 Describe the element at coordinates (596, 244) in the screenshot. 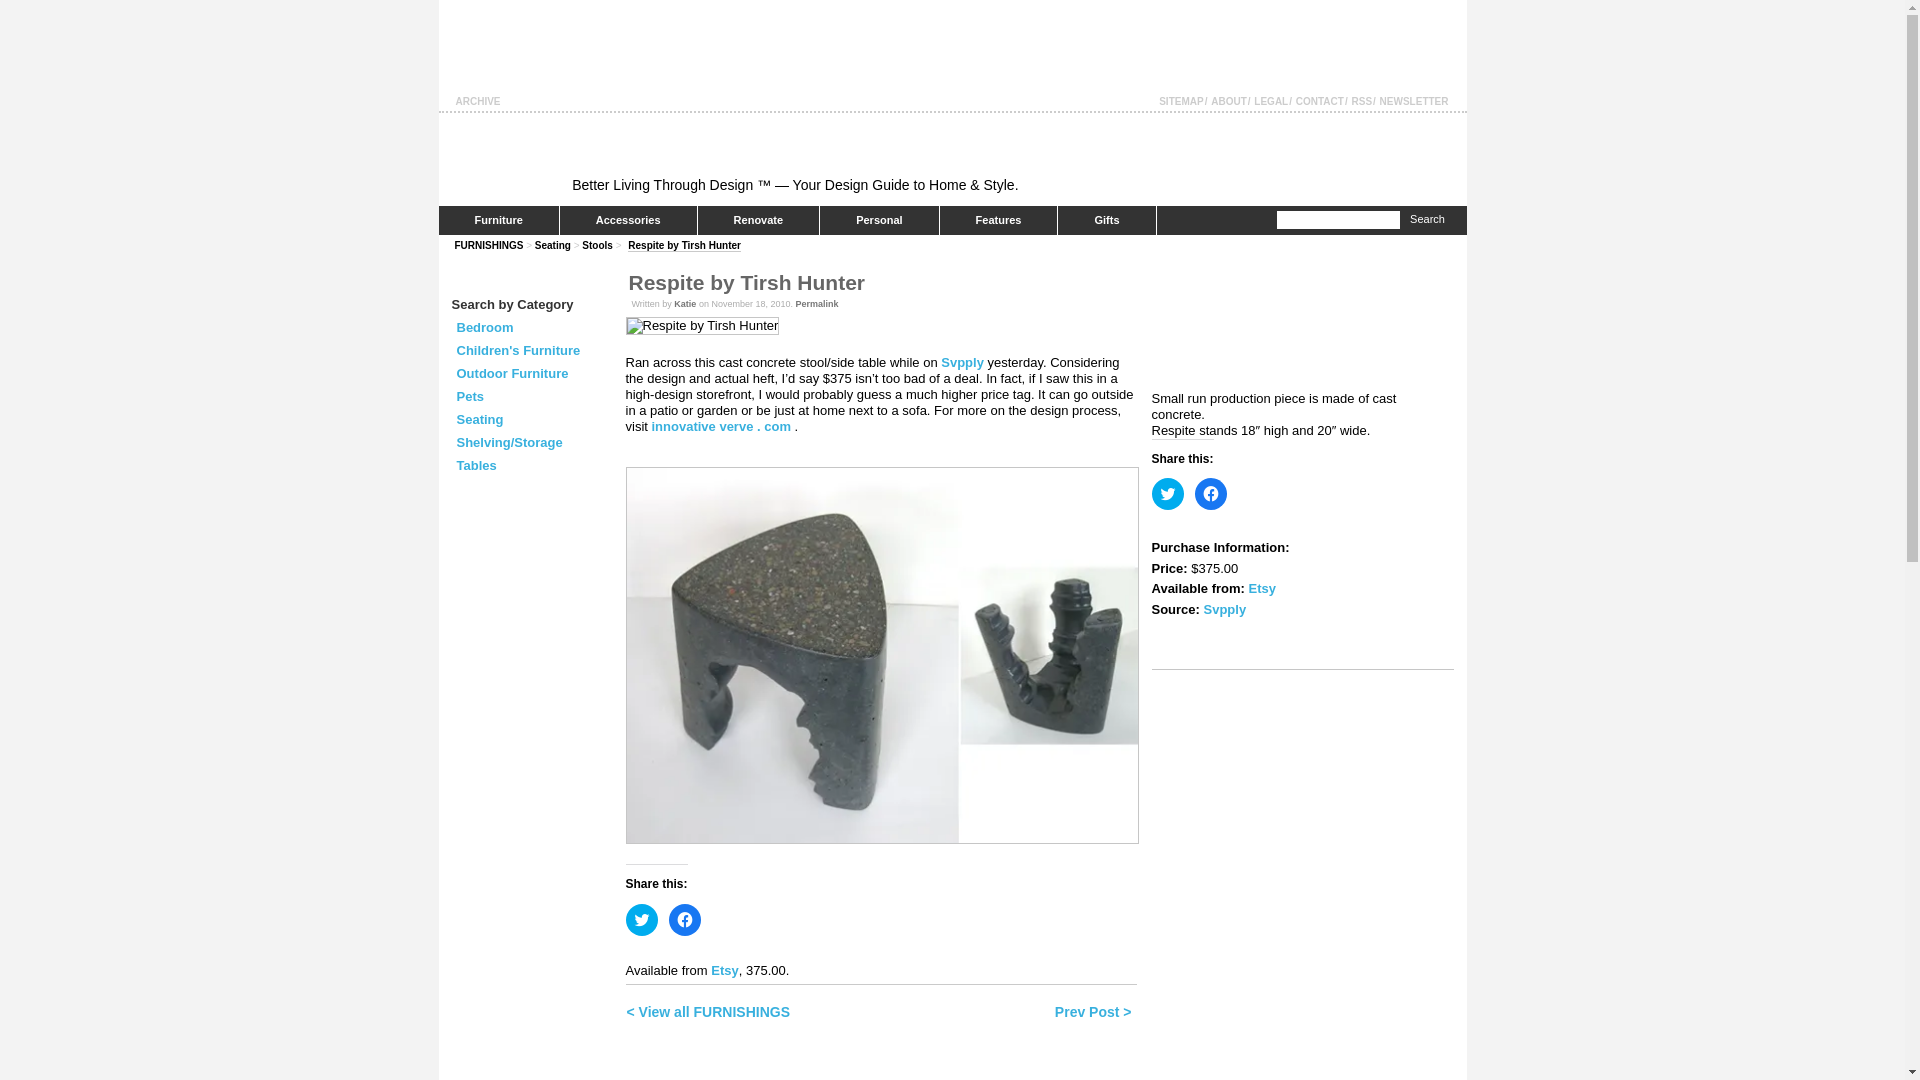

I see `Stools` at that location.